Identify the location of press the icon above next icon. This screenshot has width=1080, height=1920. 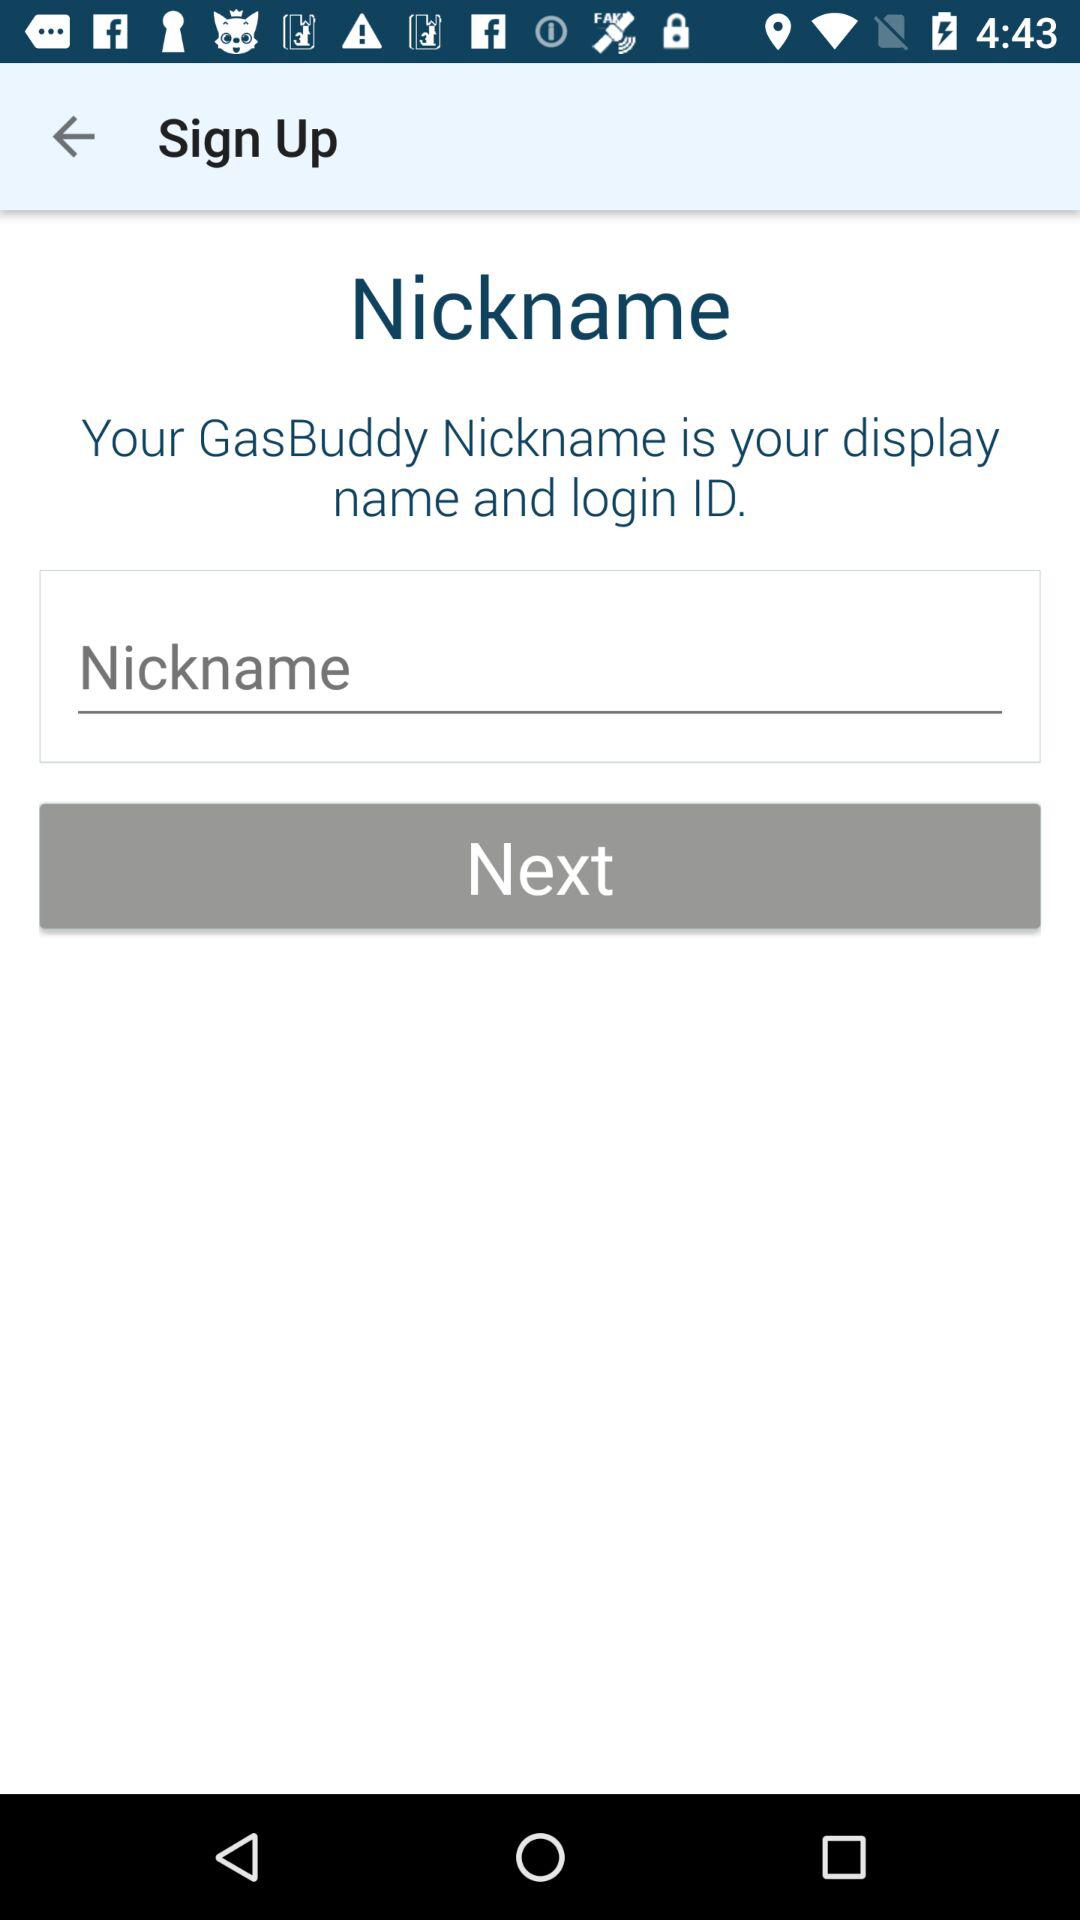
(540, 666).